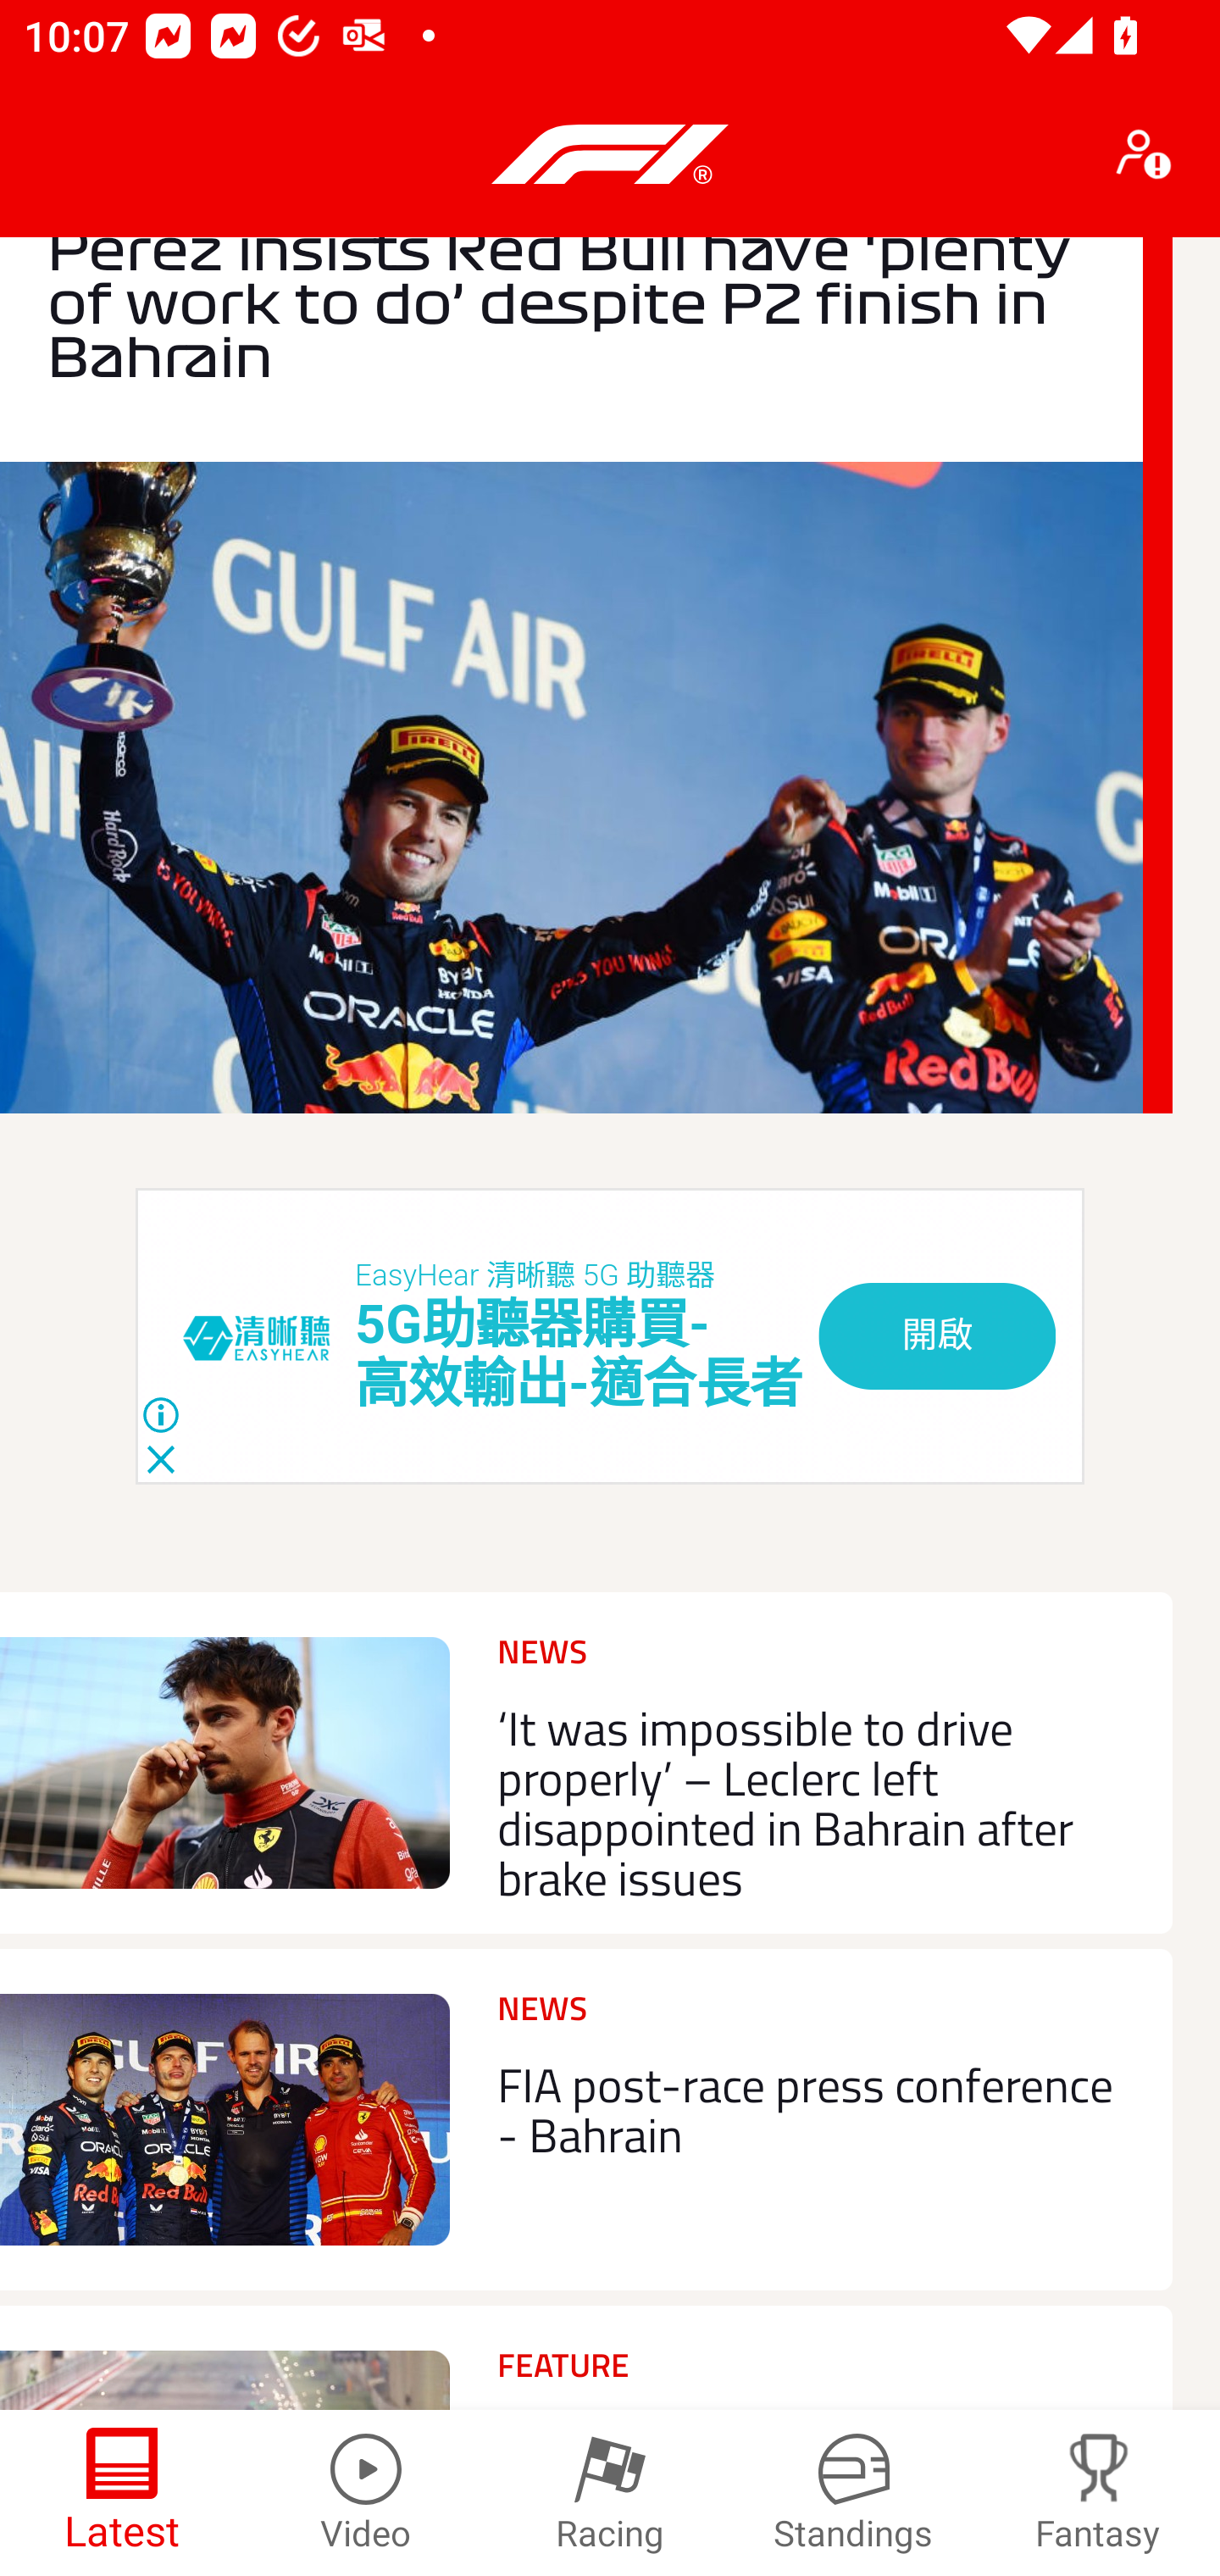  Describe the element at coordinates (535, 1276) in the screenshot. I see `EasyHear 清晰聽 5G 助聽器` at that location.